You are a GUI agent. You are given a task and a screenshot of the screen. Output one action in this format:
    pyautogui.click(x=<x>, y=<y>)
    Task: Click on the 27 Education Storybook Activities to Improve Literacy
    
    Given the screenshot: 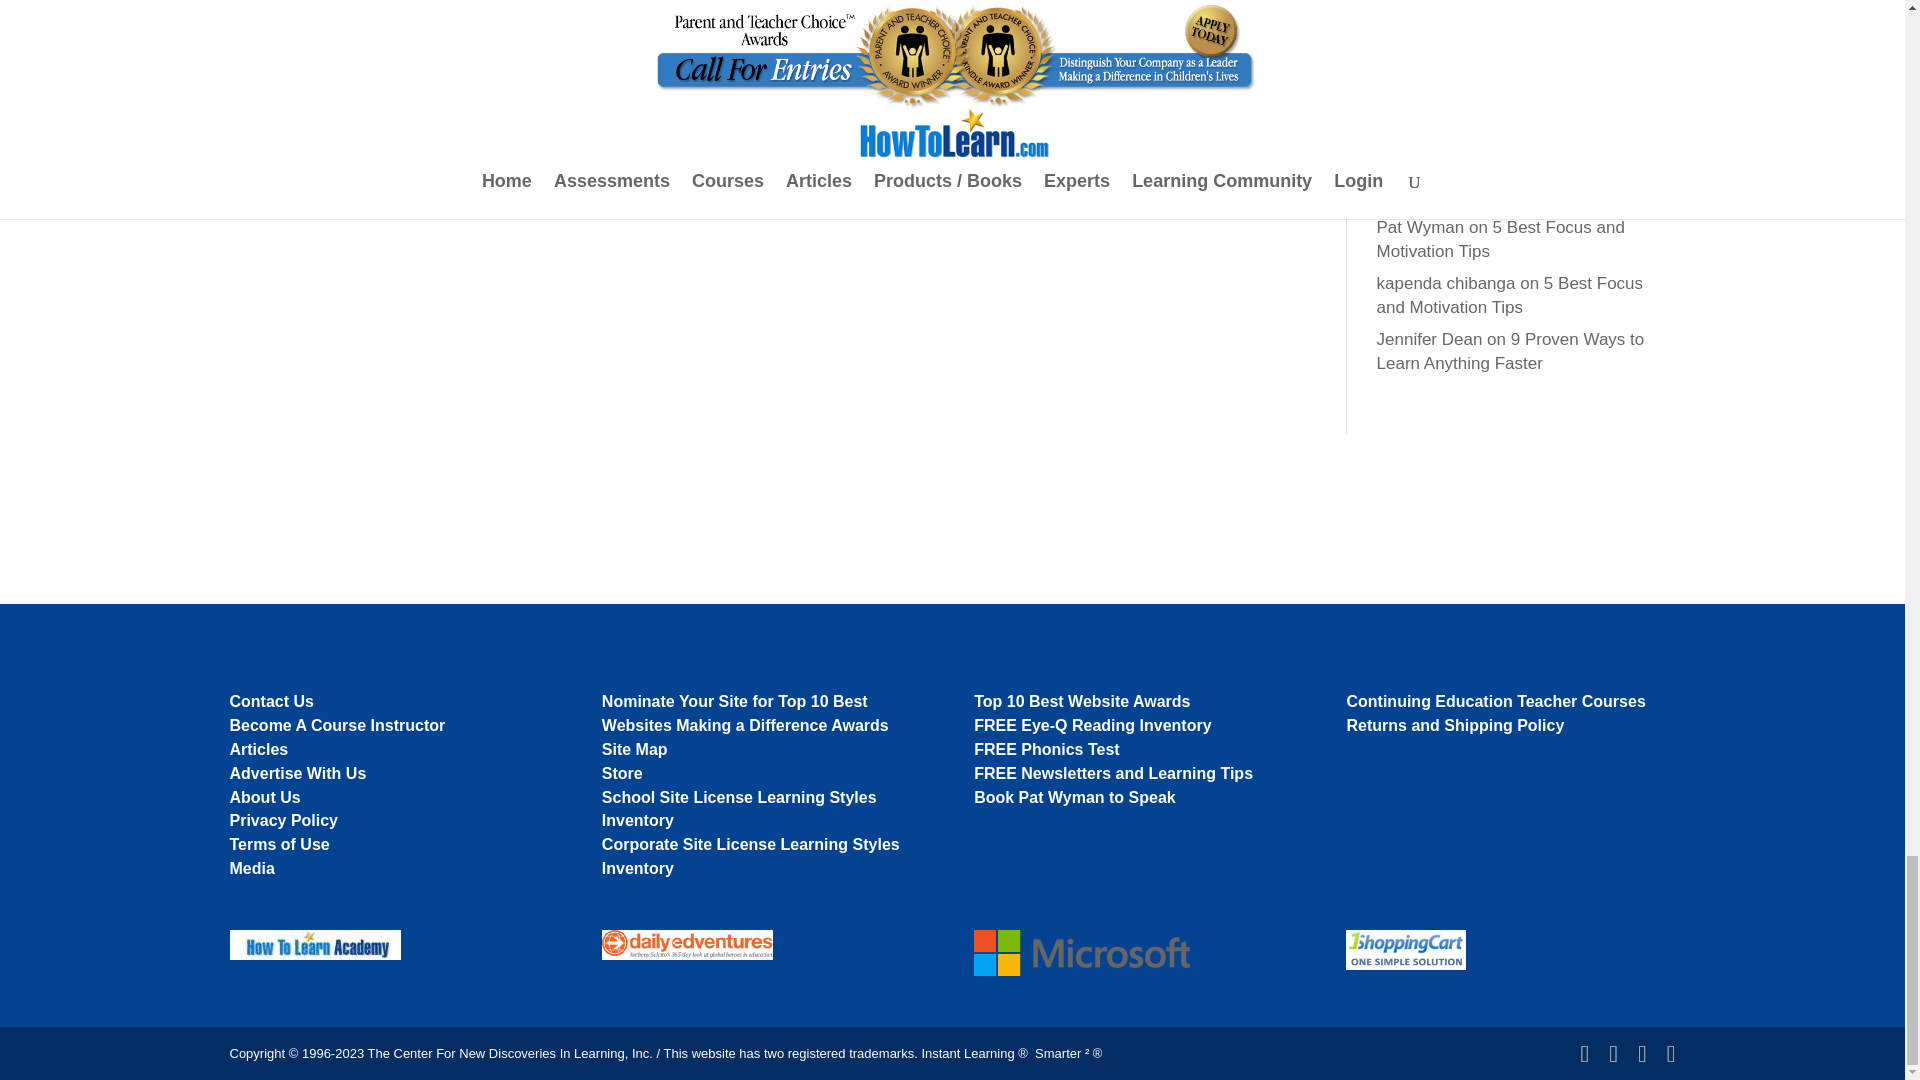 What is the action you would take?
    pyautogui.click(x=1512, y=15)
    